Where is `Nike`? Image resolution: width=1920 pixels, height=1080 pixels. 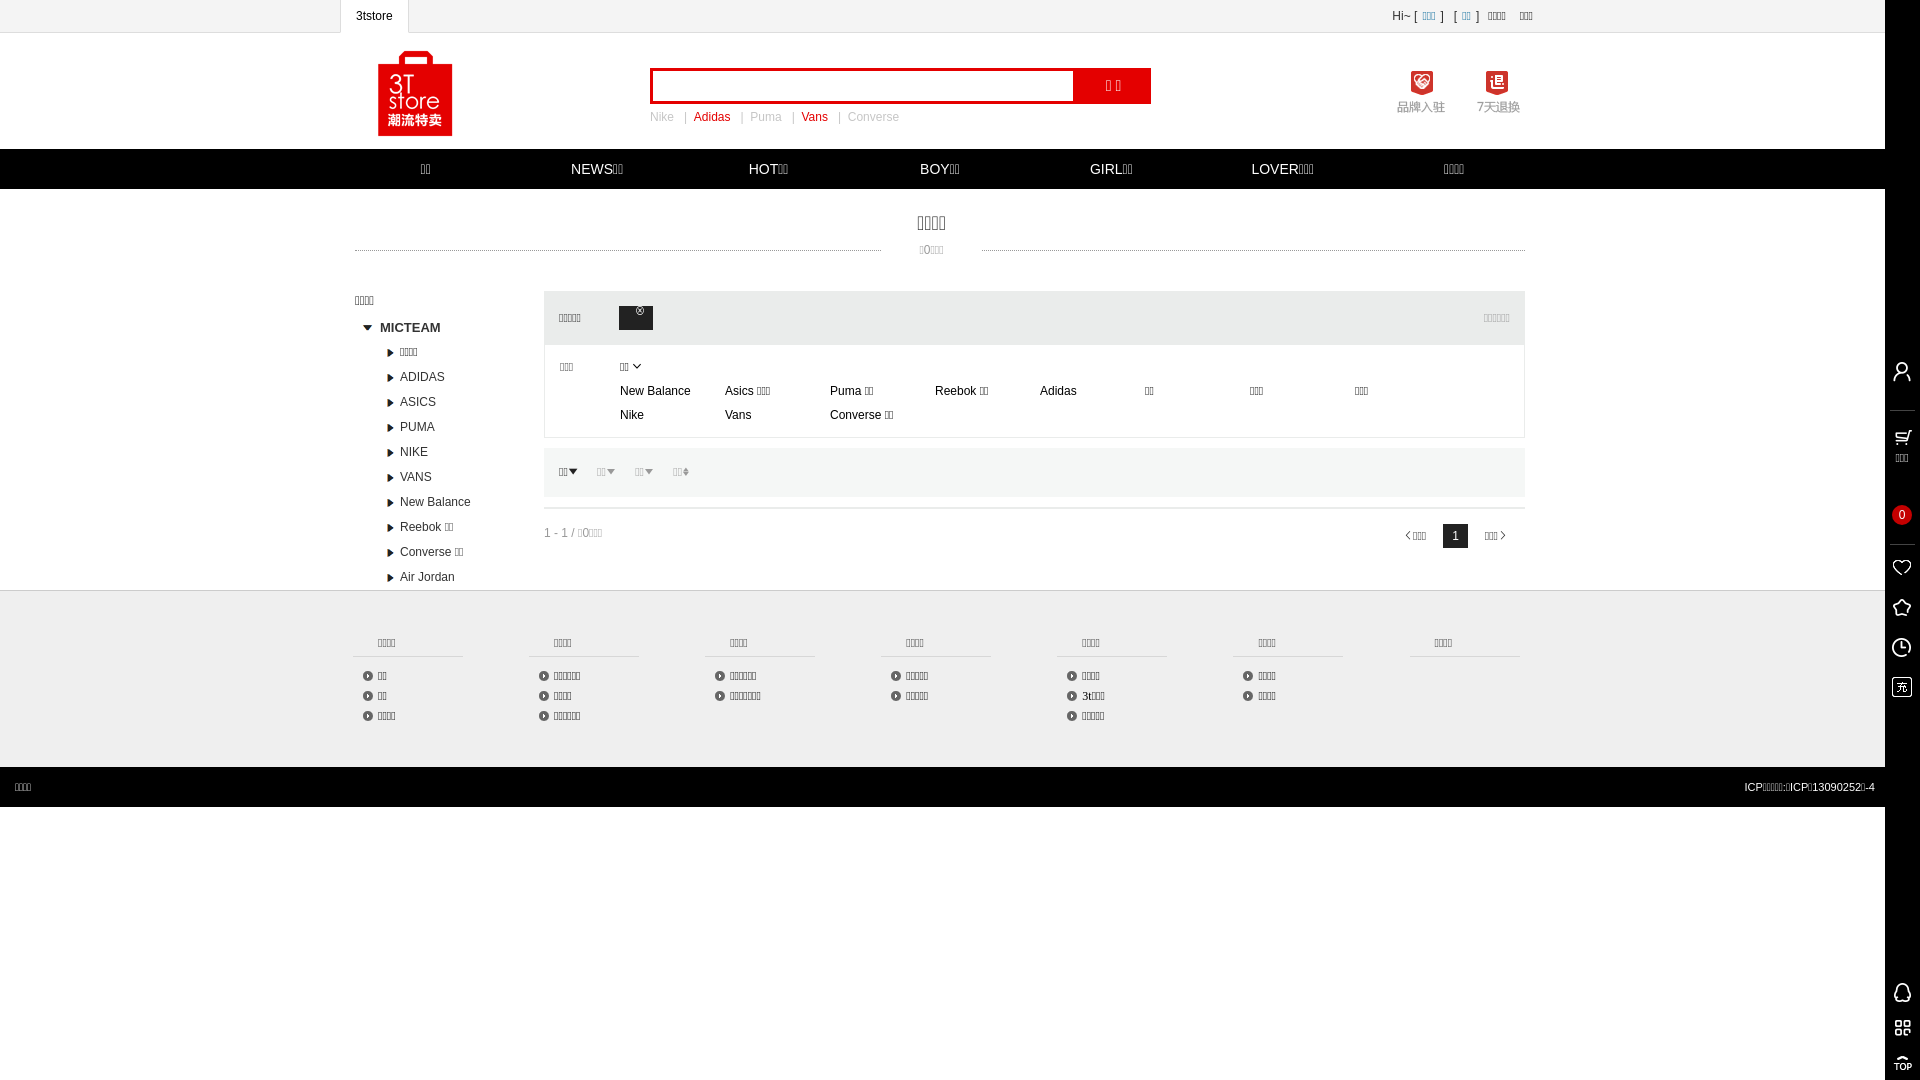
Nike is located at coordinates (632, 415).